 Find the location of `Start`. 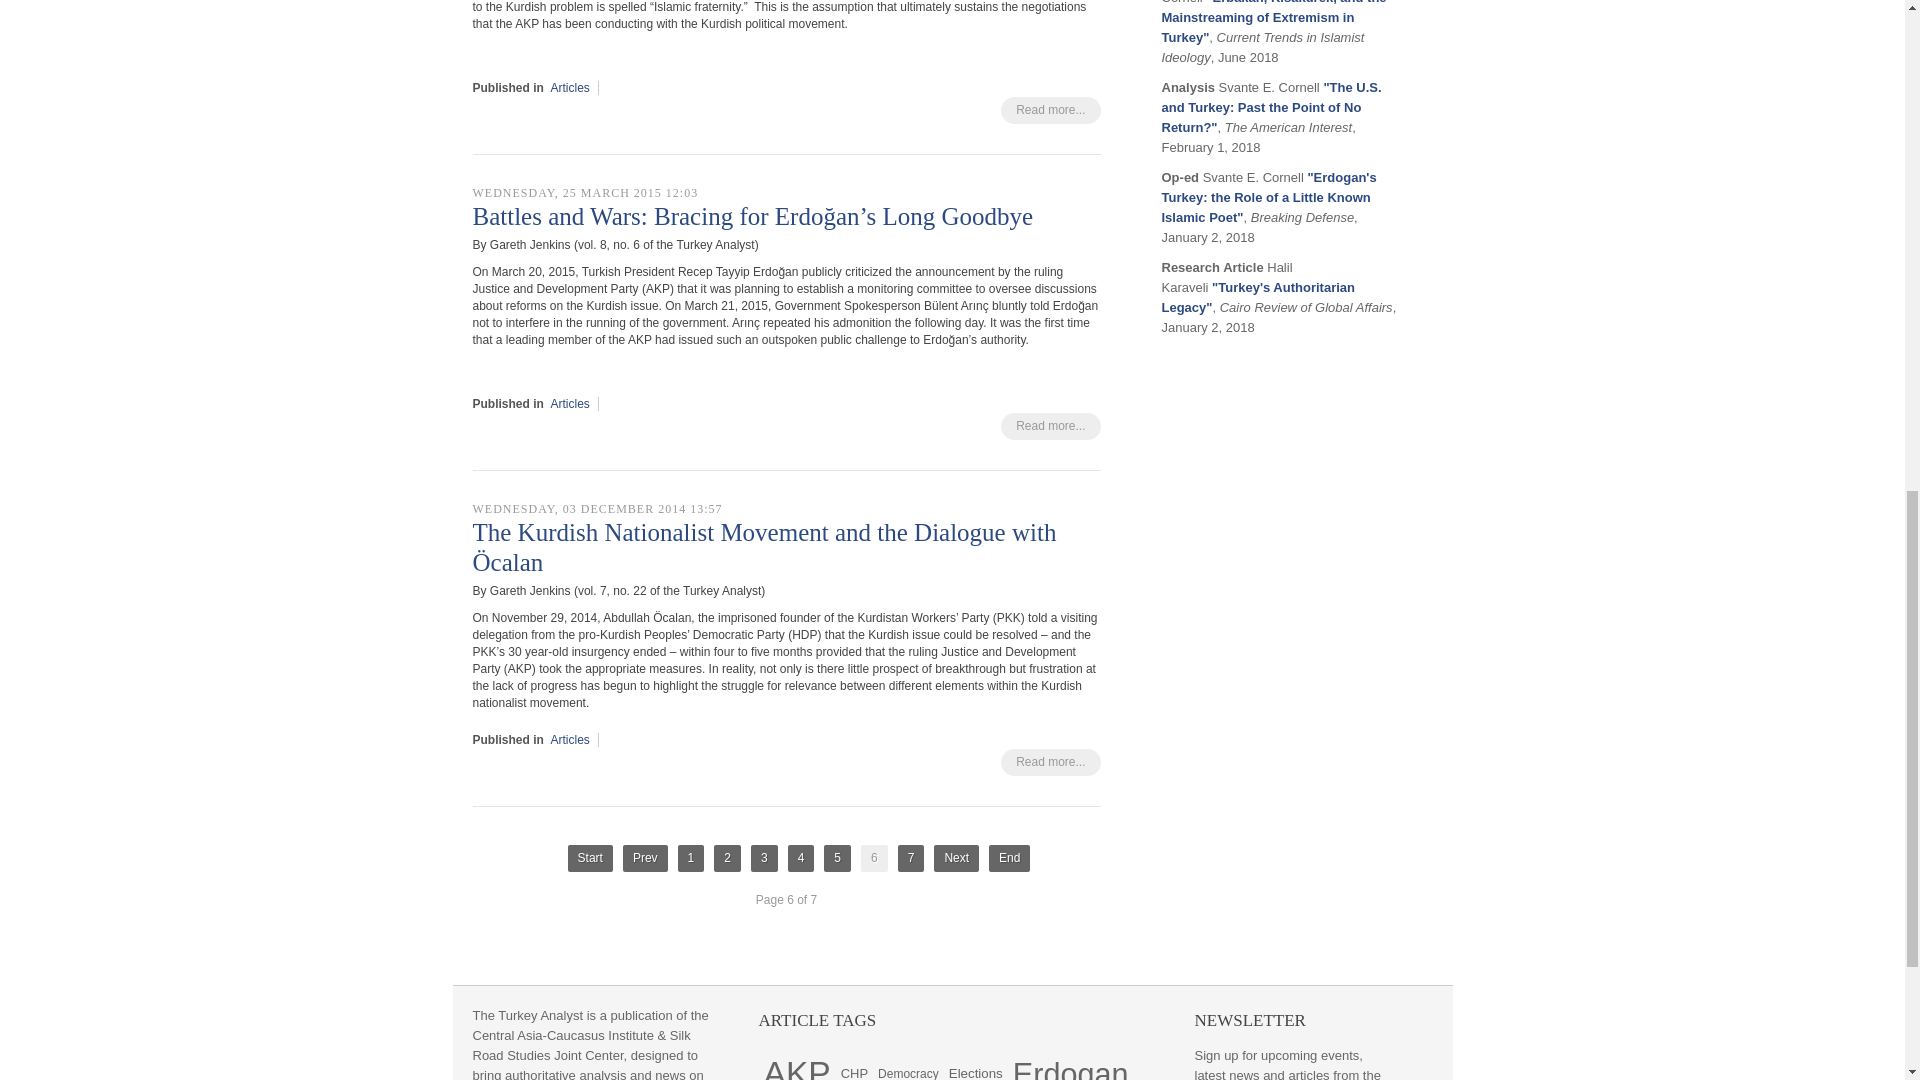

Start is located at coordinates (590, 858).